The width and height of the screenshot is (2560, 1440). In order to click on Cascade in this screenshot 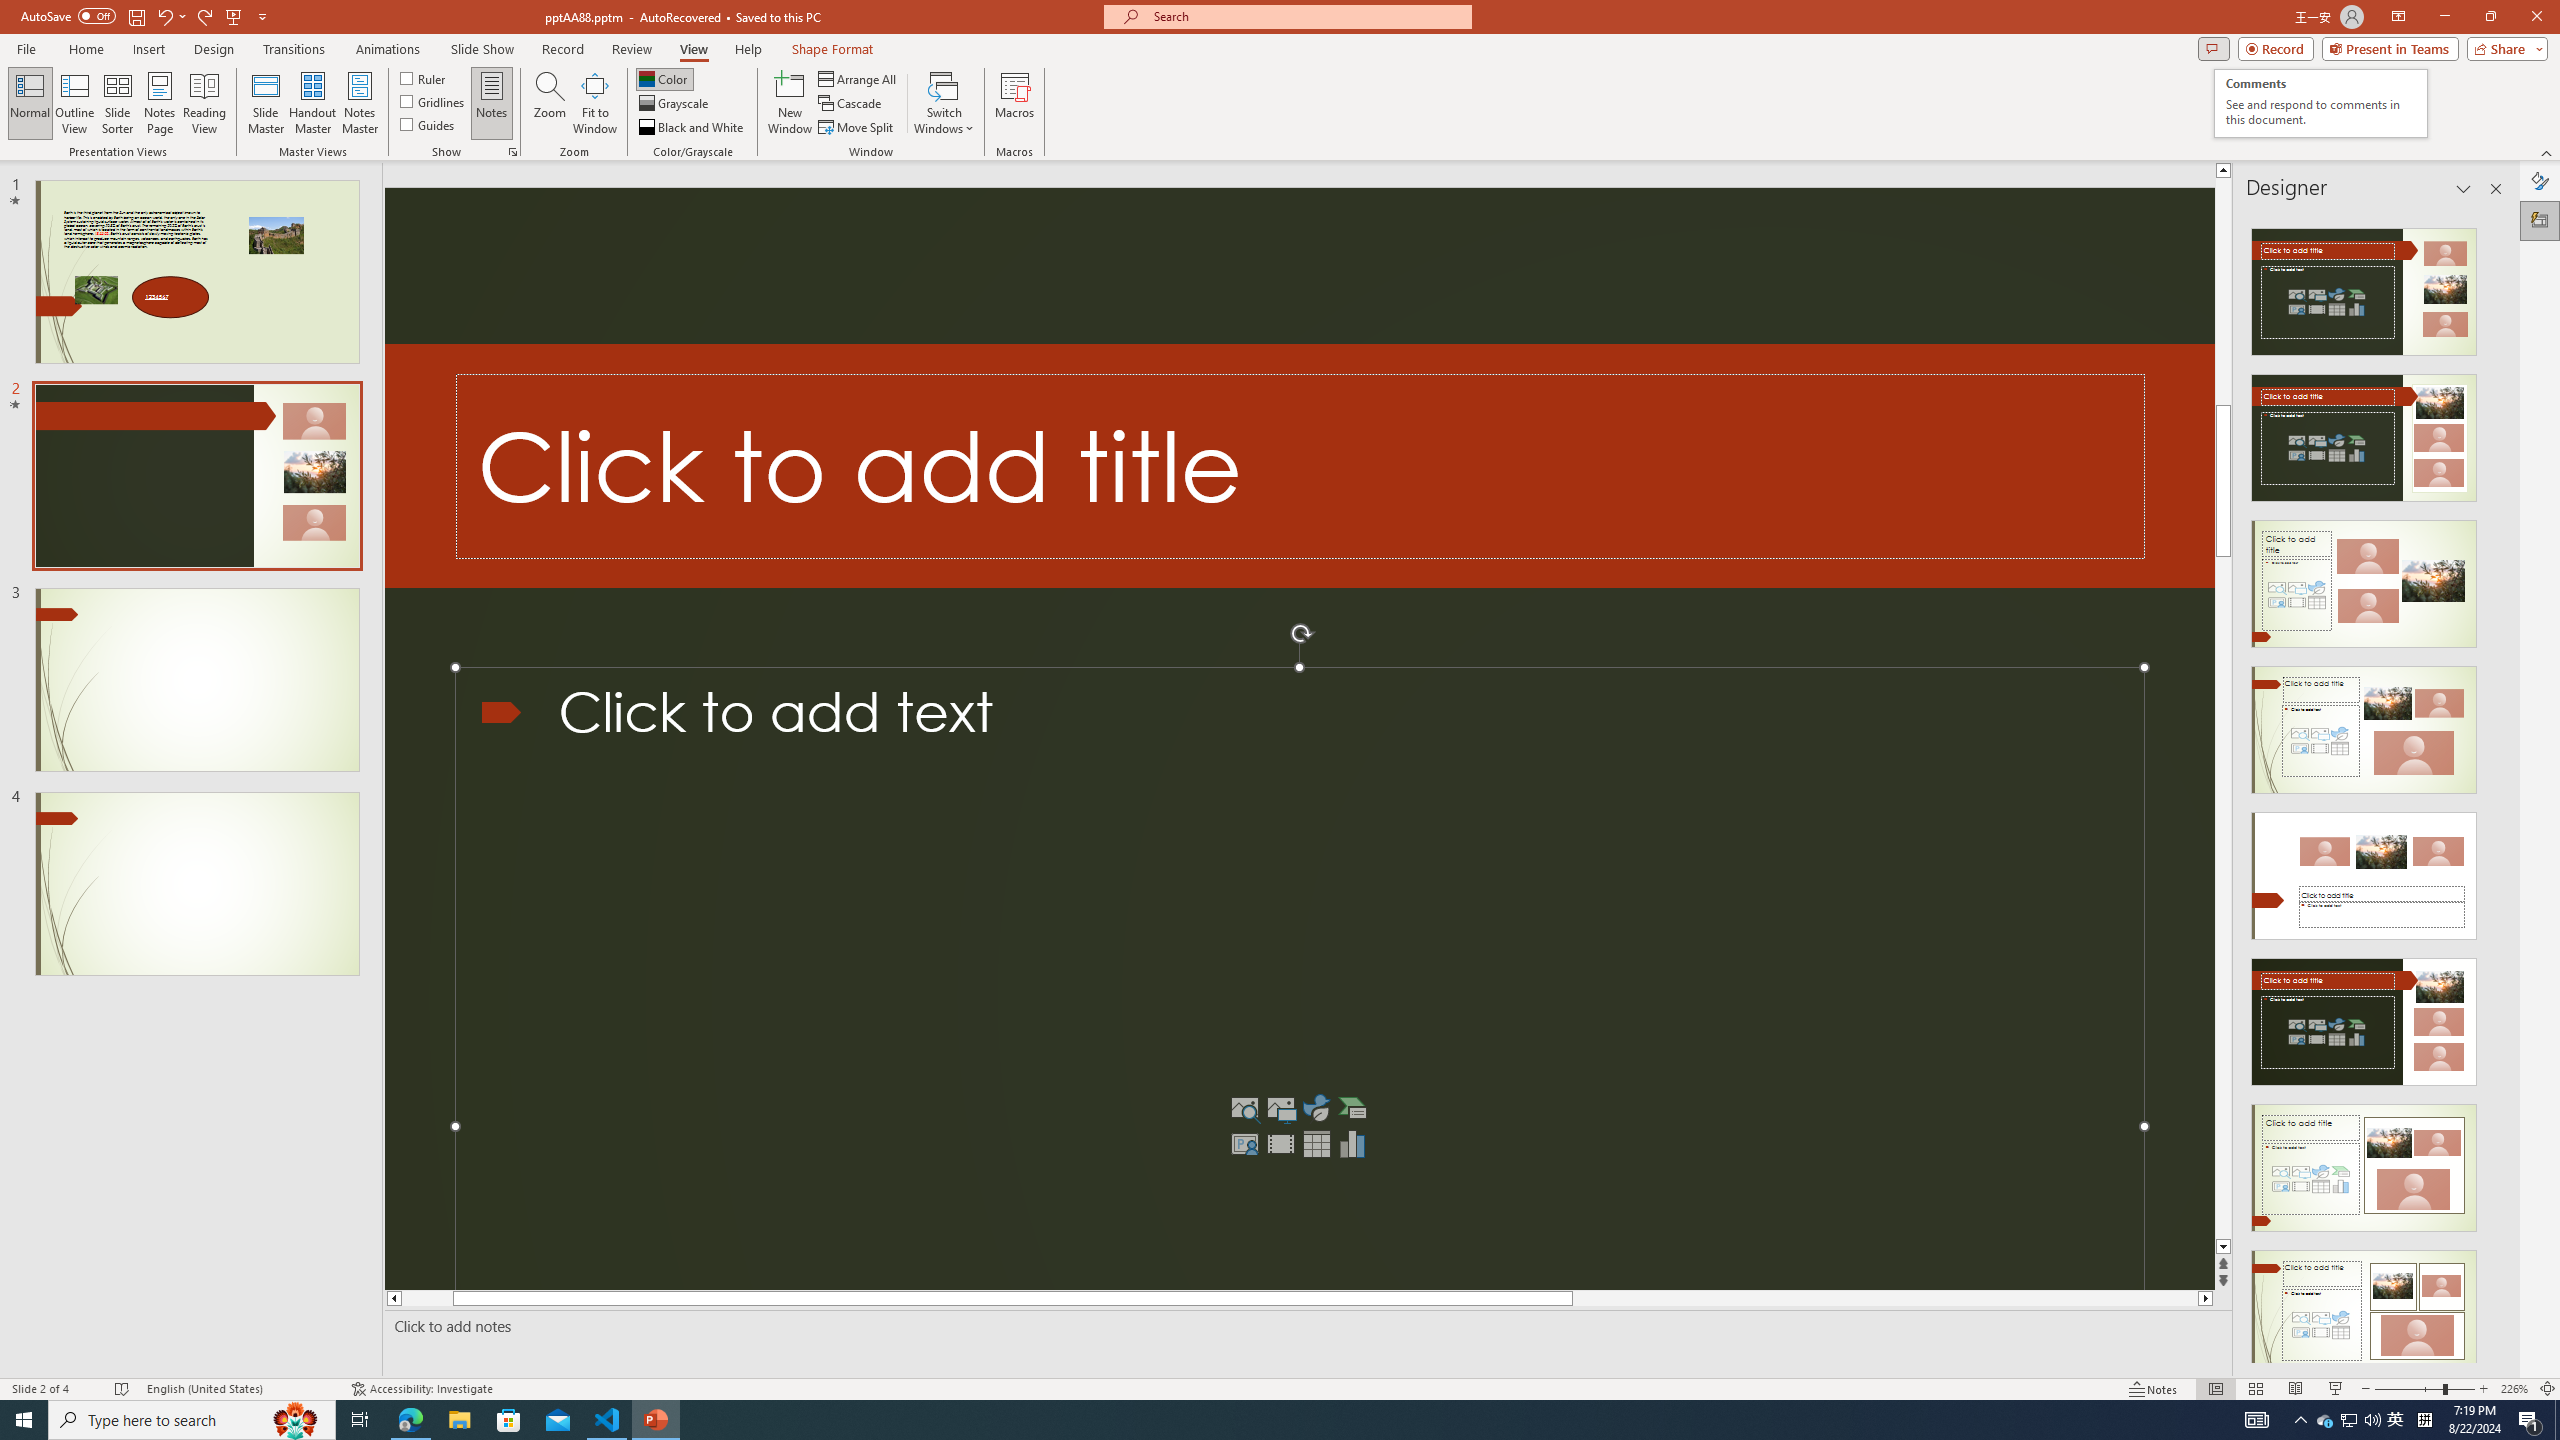, I will do `click(851, 104)`.